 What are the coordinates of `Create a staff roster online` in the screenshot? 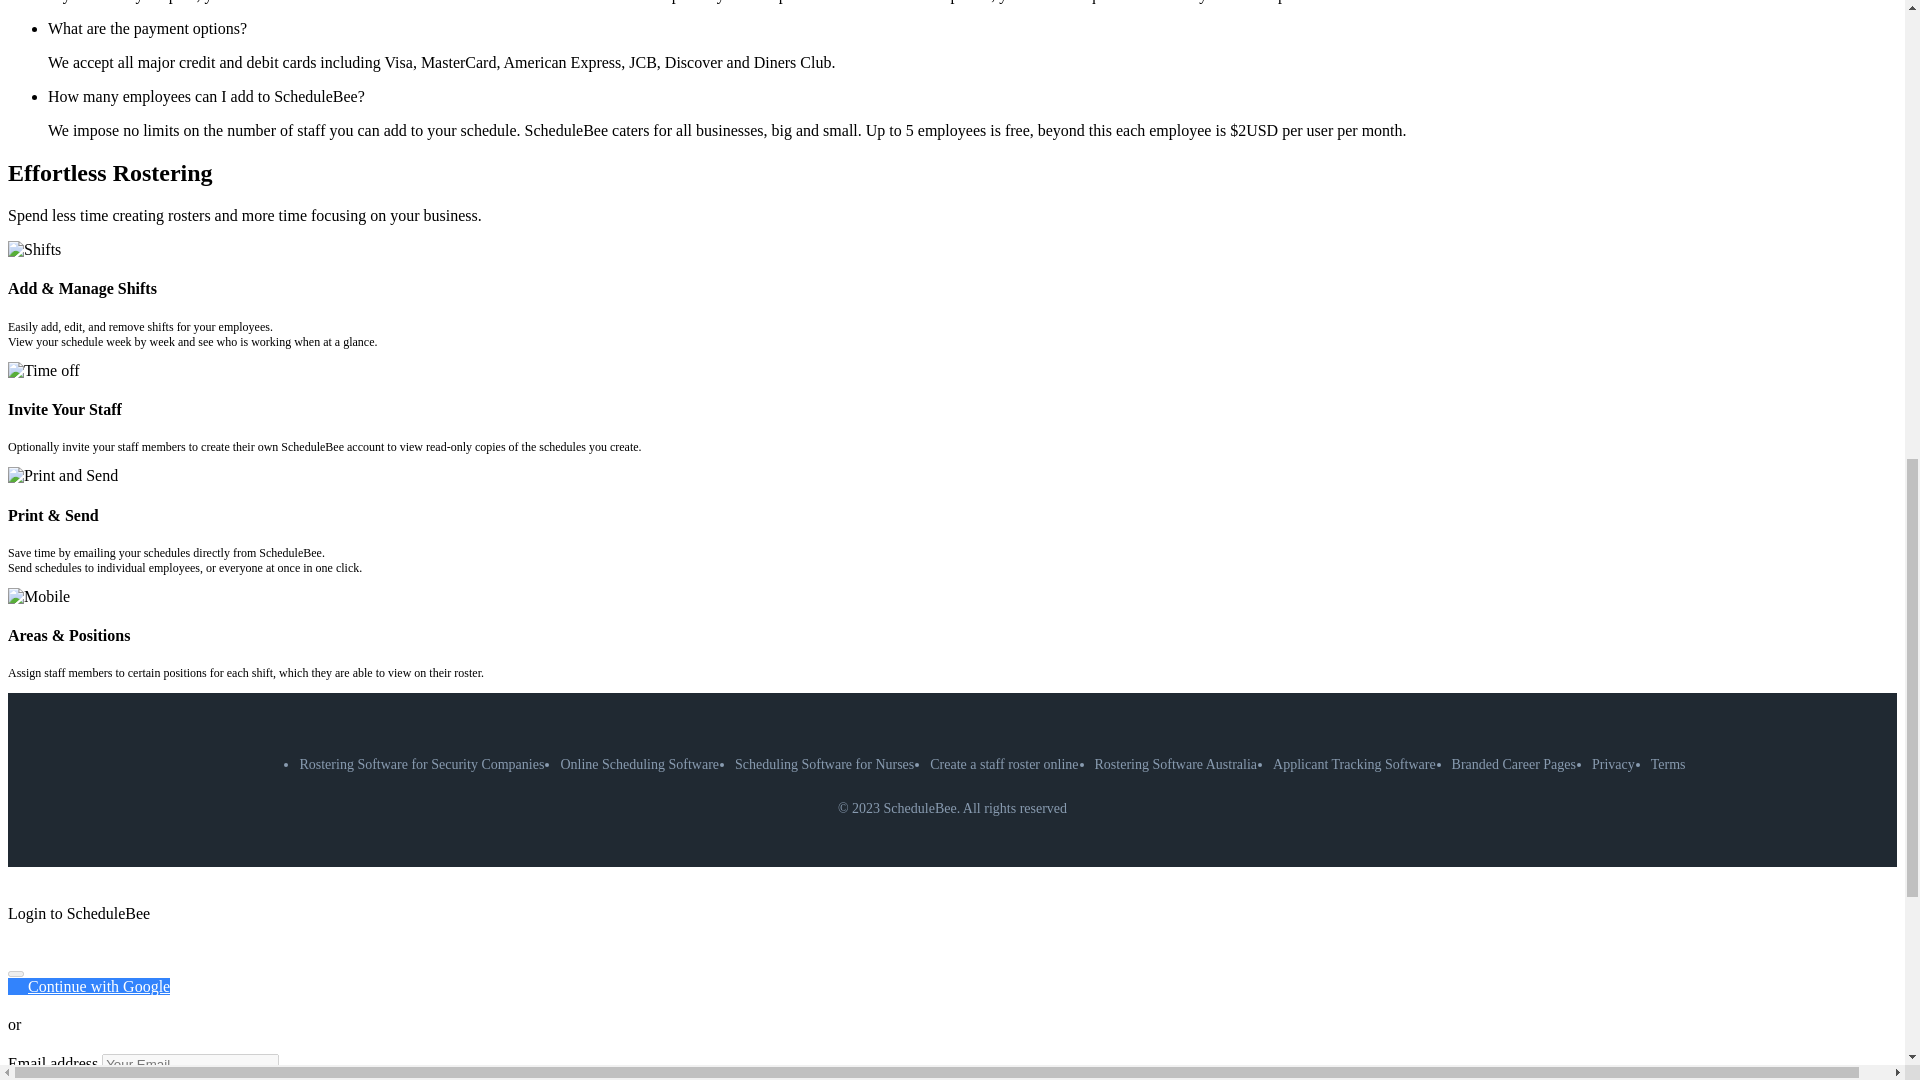 It's located at (1003, 764).